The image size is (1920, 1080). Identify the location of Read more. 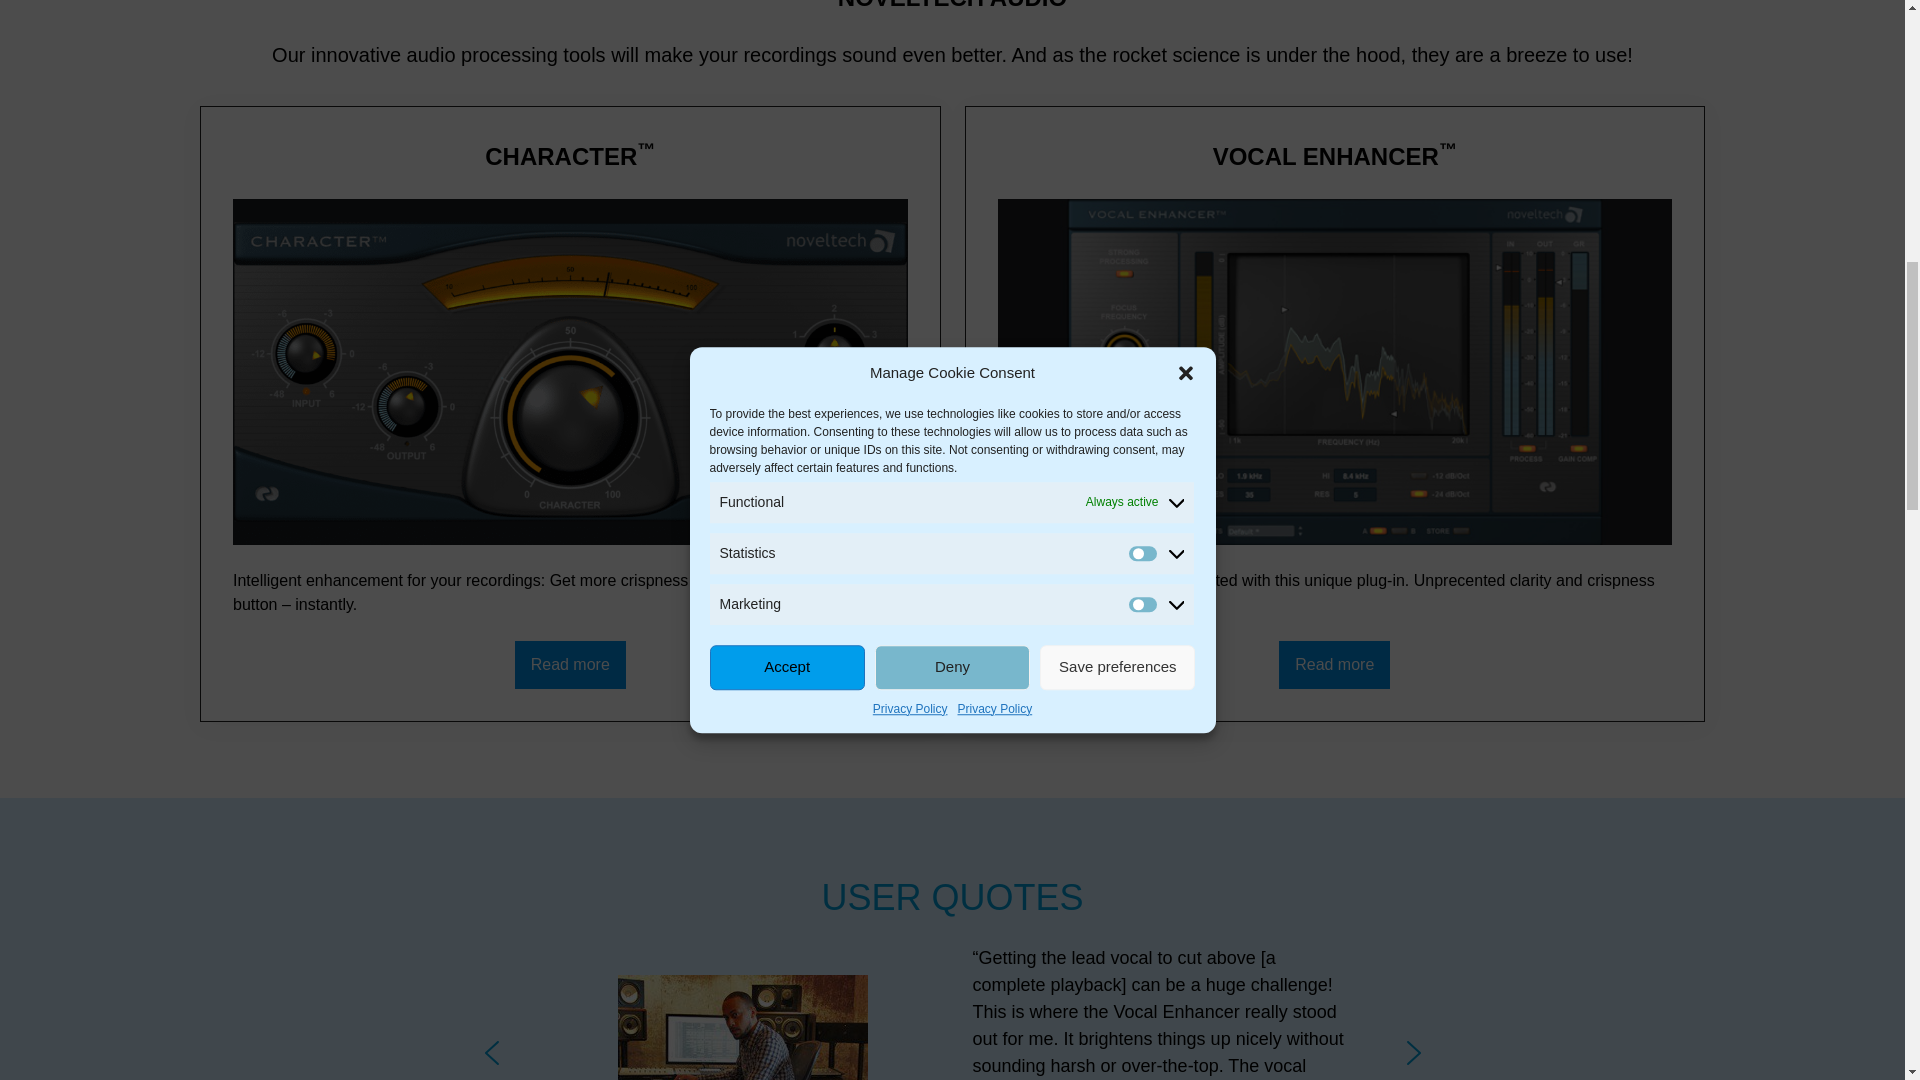
(570, 665).